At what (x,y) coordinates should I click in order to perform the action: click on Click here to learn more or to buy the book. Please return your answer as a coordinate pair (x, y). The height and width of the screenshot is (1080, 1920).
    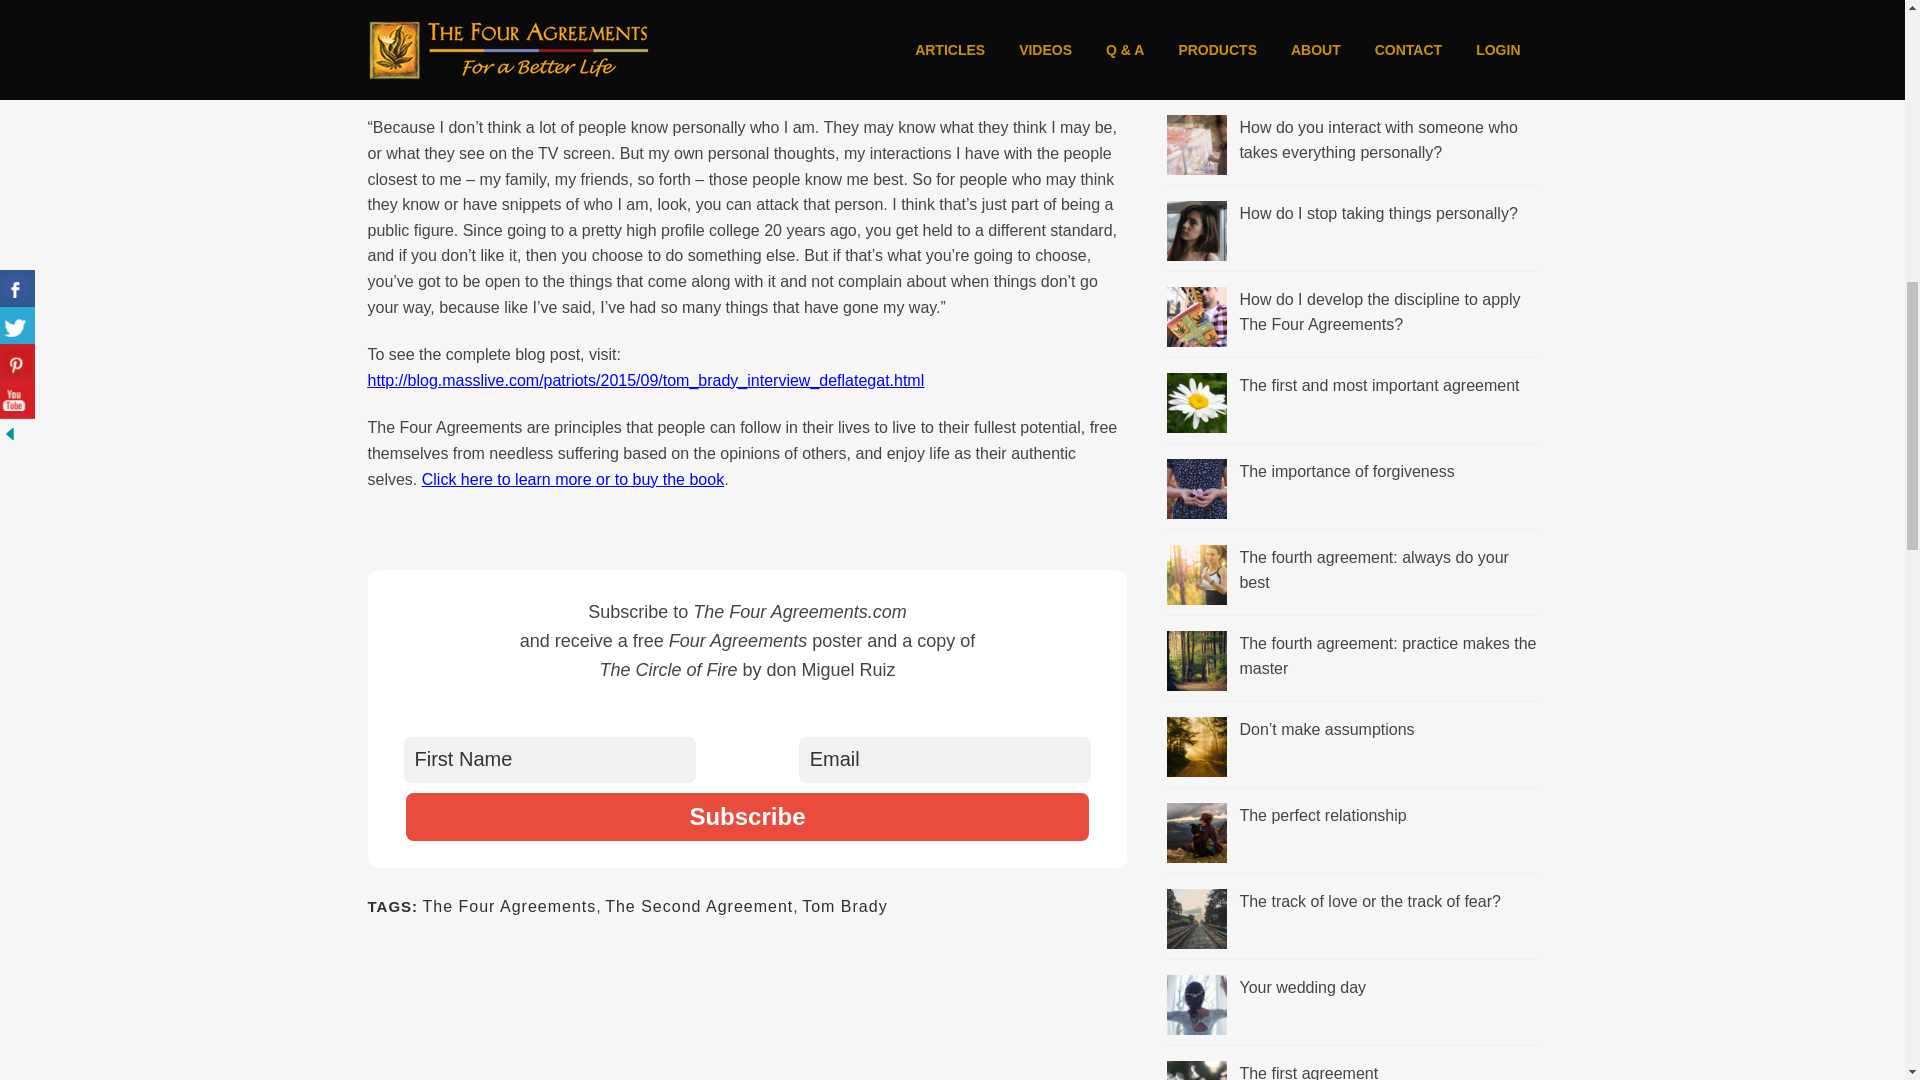
    Looking at the image, I should click on (572, 478).